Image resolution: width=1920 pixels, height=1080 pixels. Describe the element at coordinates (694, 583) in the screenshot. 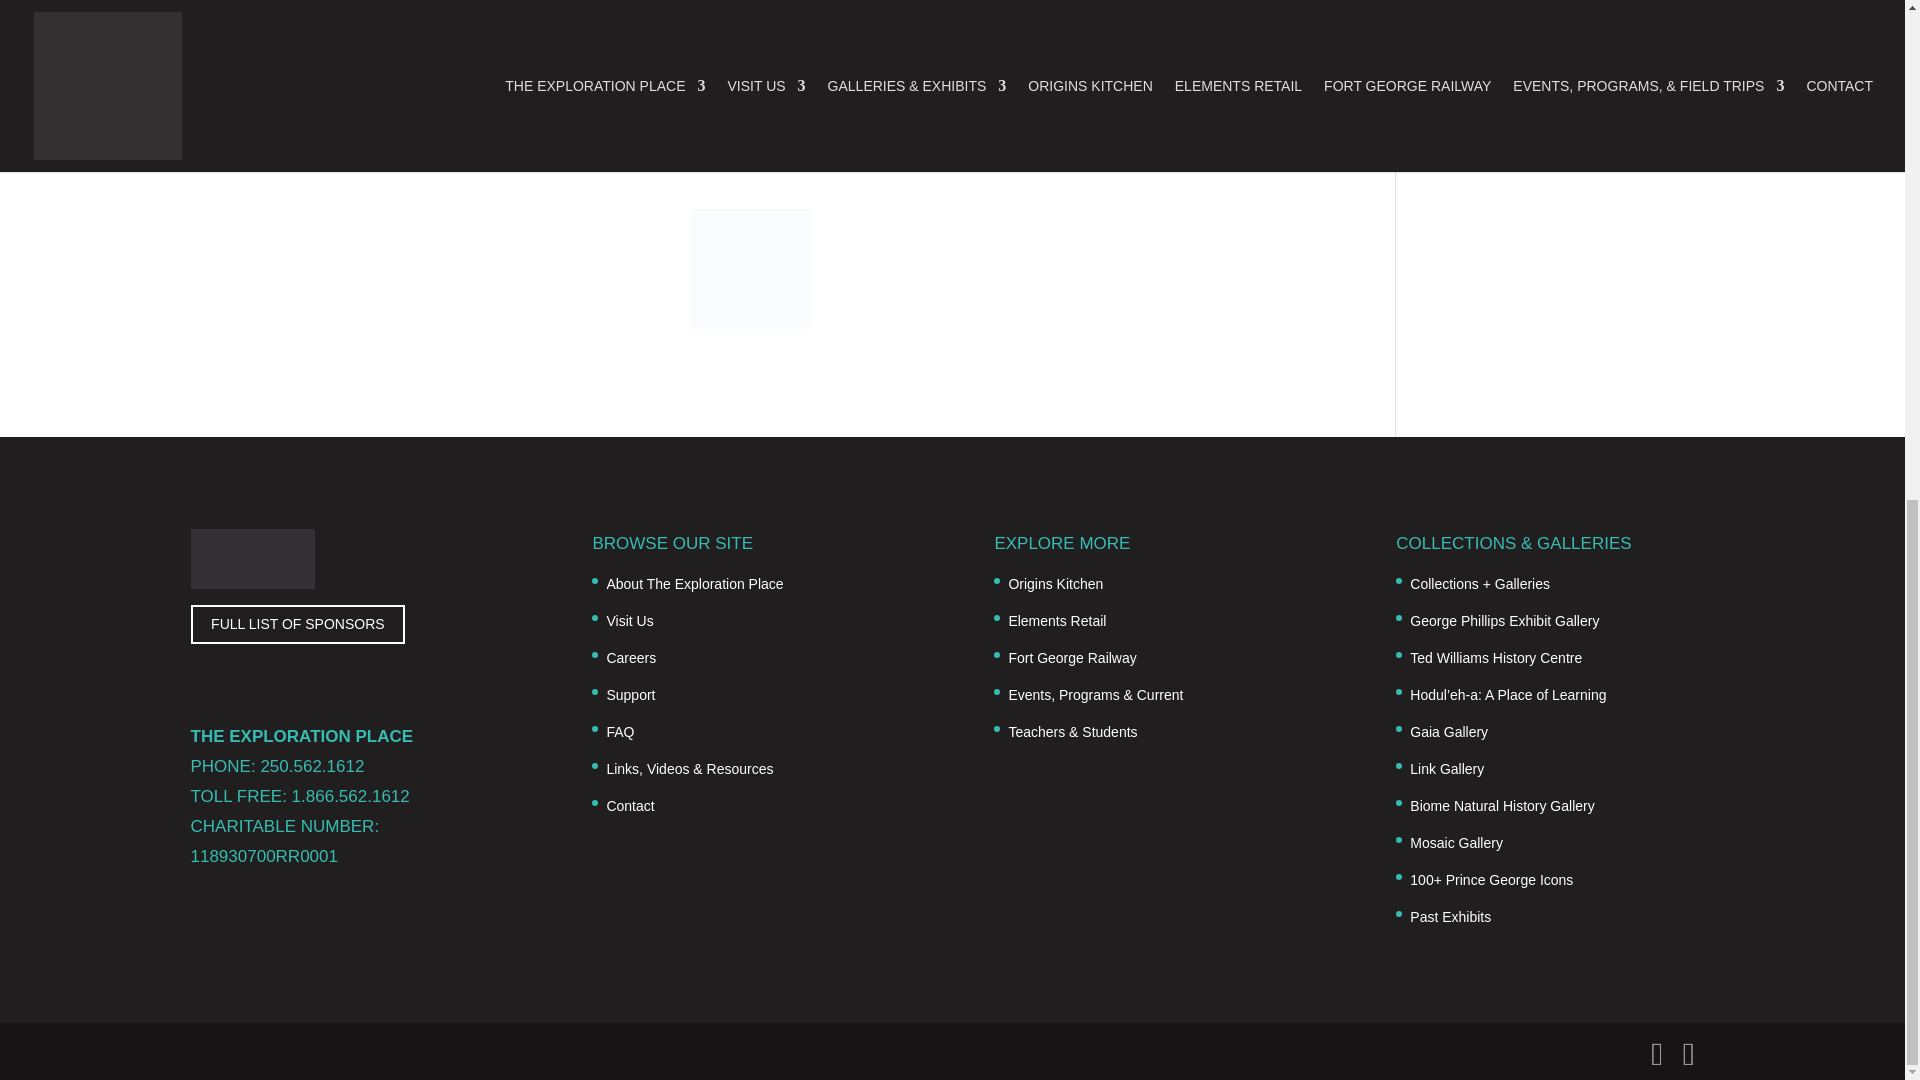

I see `About The Exploration Place` at that location.